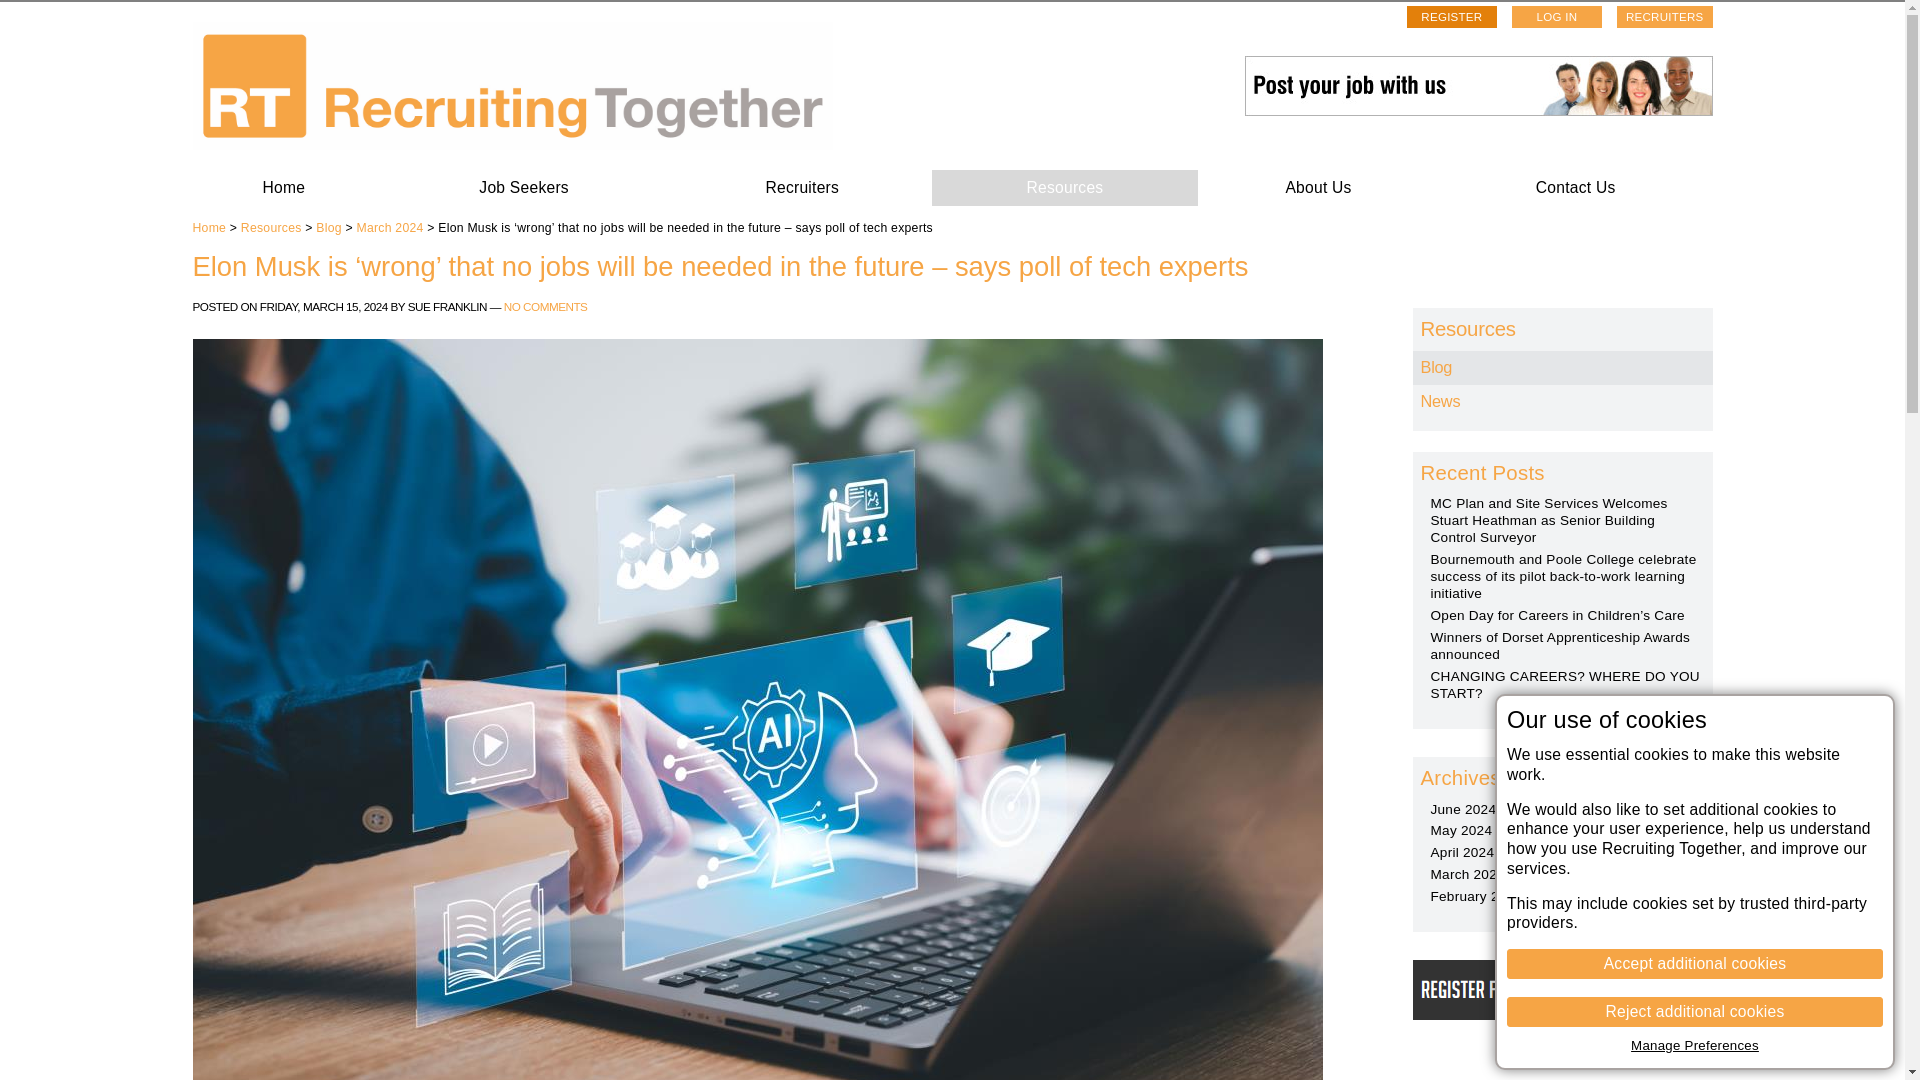 The width and height of the screenshot is (1920, 1080). I want to click on March 2024, so click(1466, 874).